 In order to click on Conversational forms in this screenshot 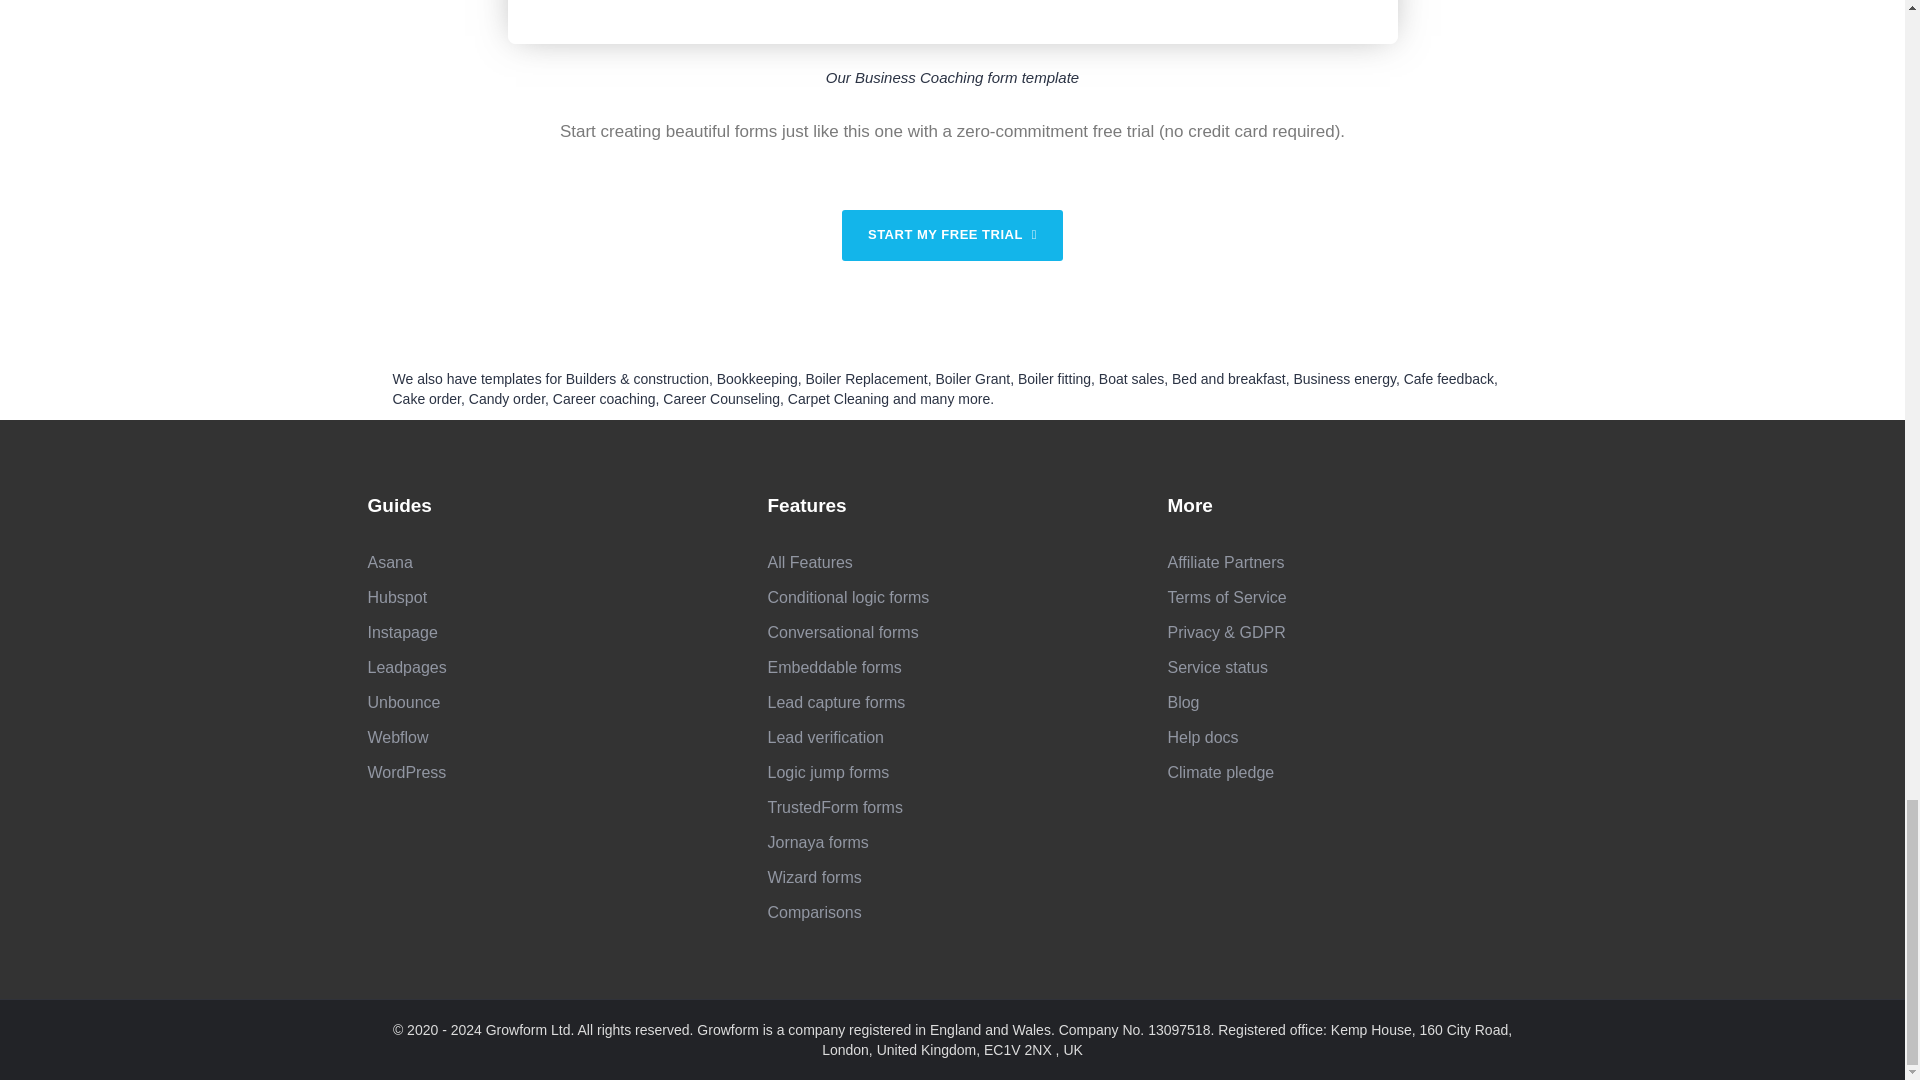, I will do `click(842, 632)`.